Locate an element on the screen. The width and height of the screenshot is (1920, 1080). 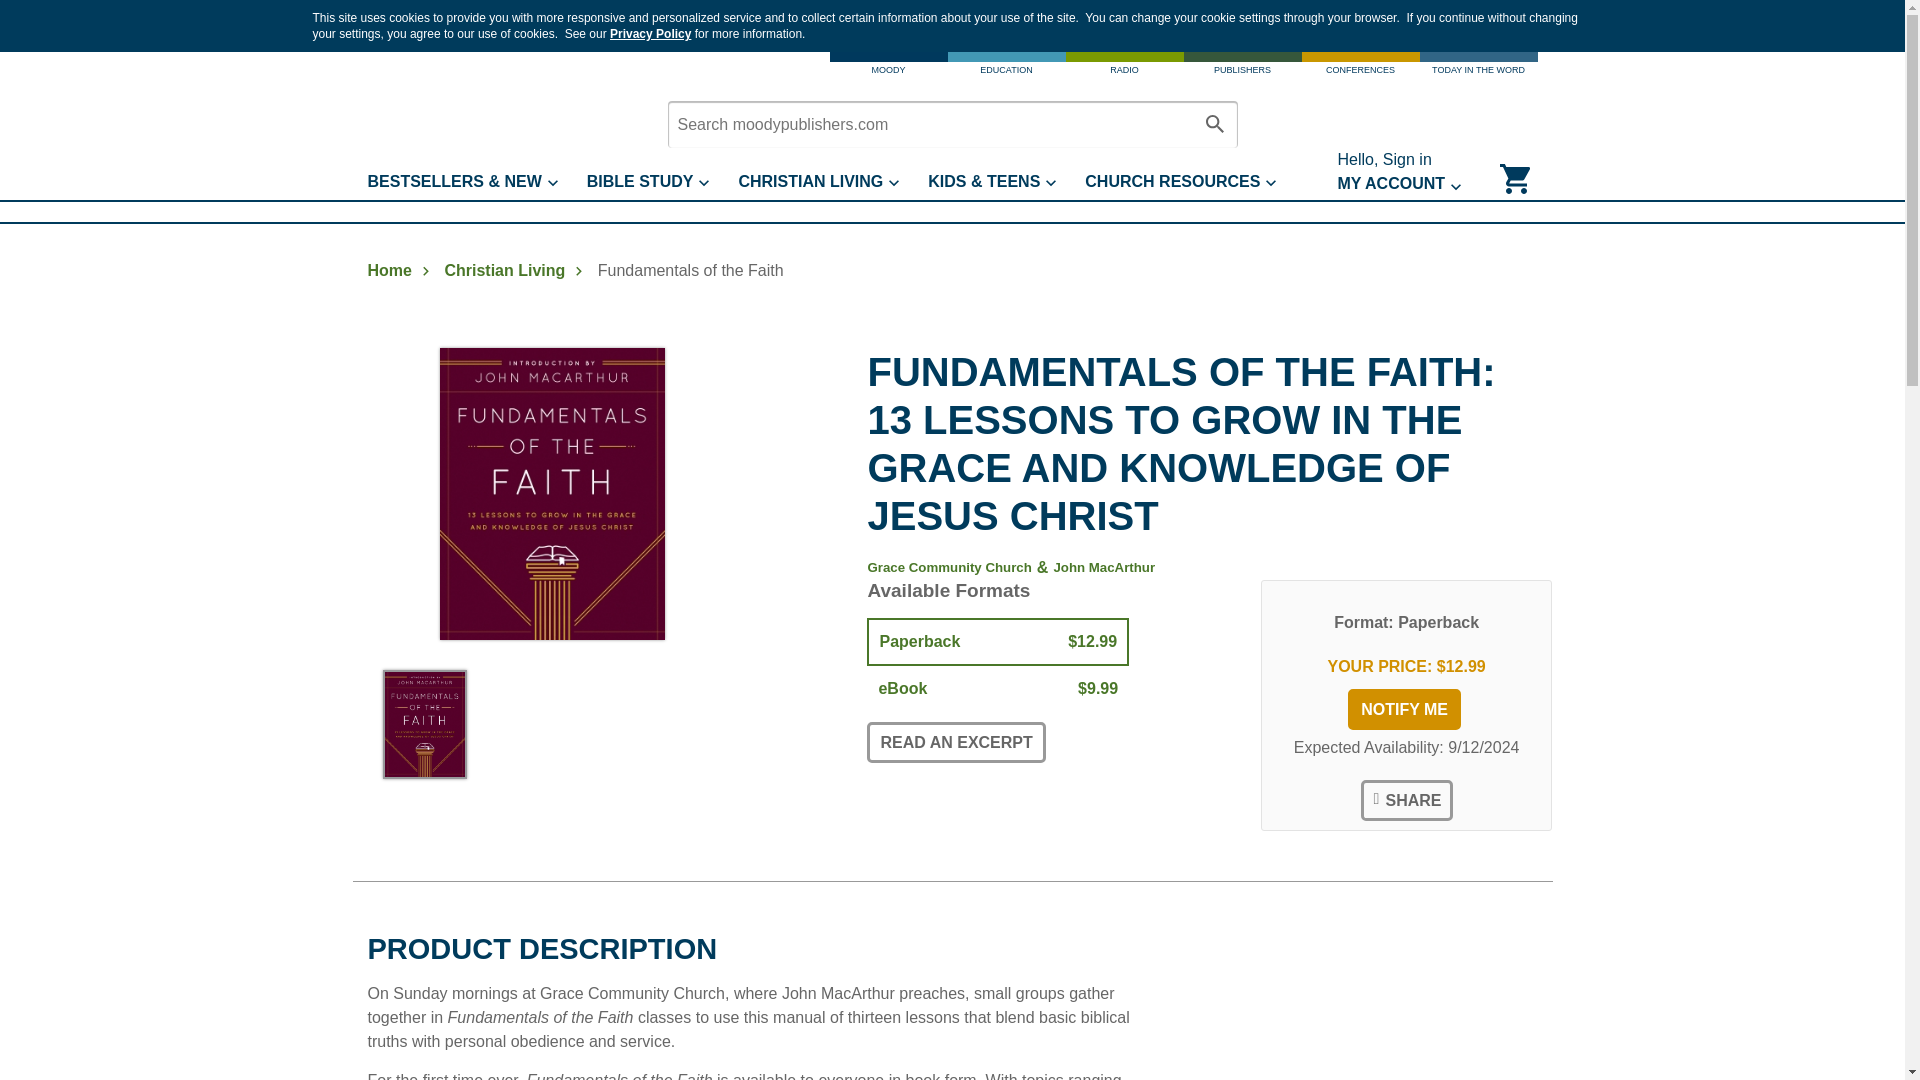
Grace Community Church is located at coordinates (949, 567).